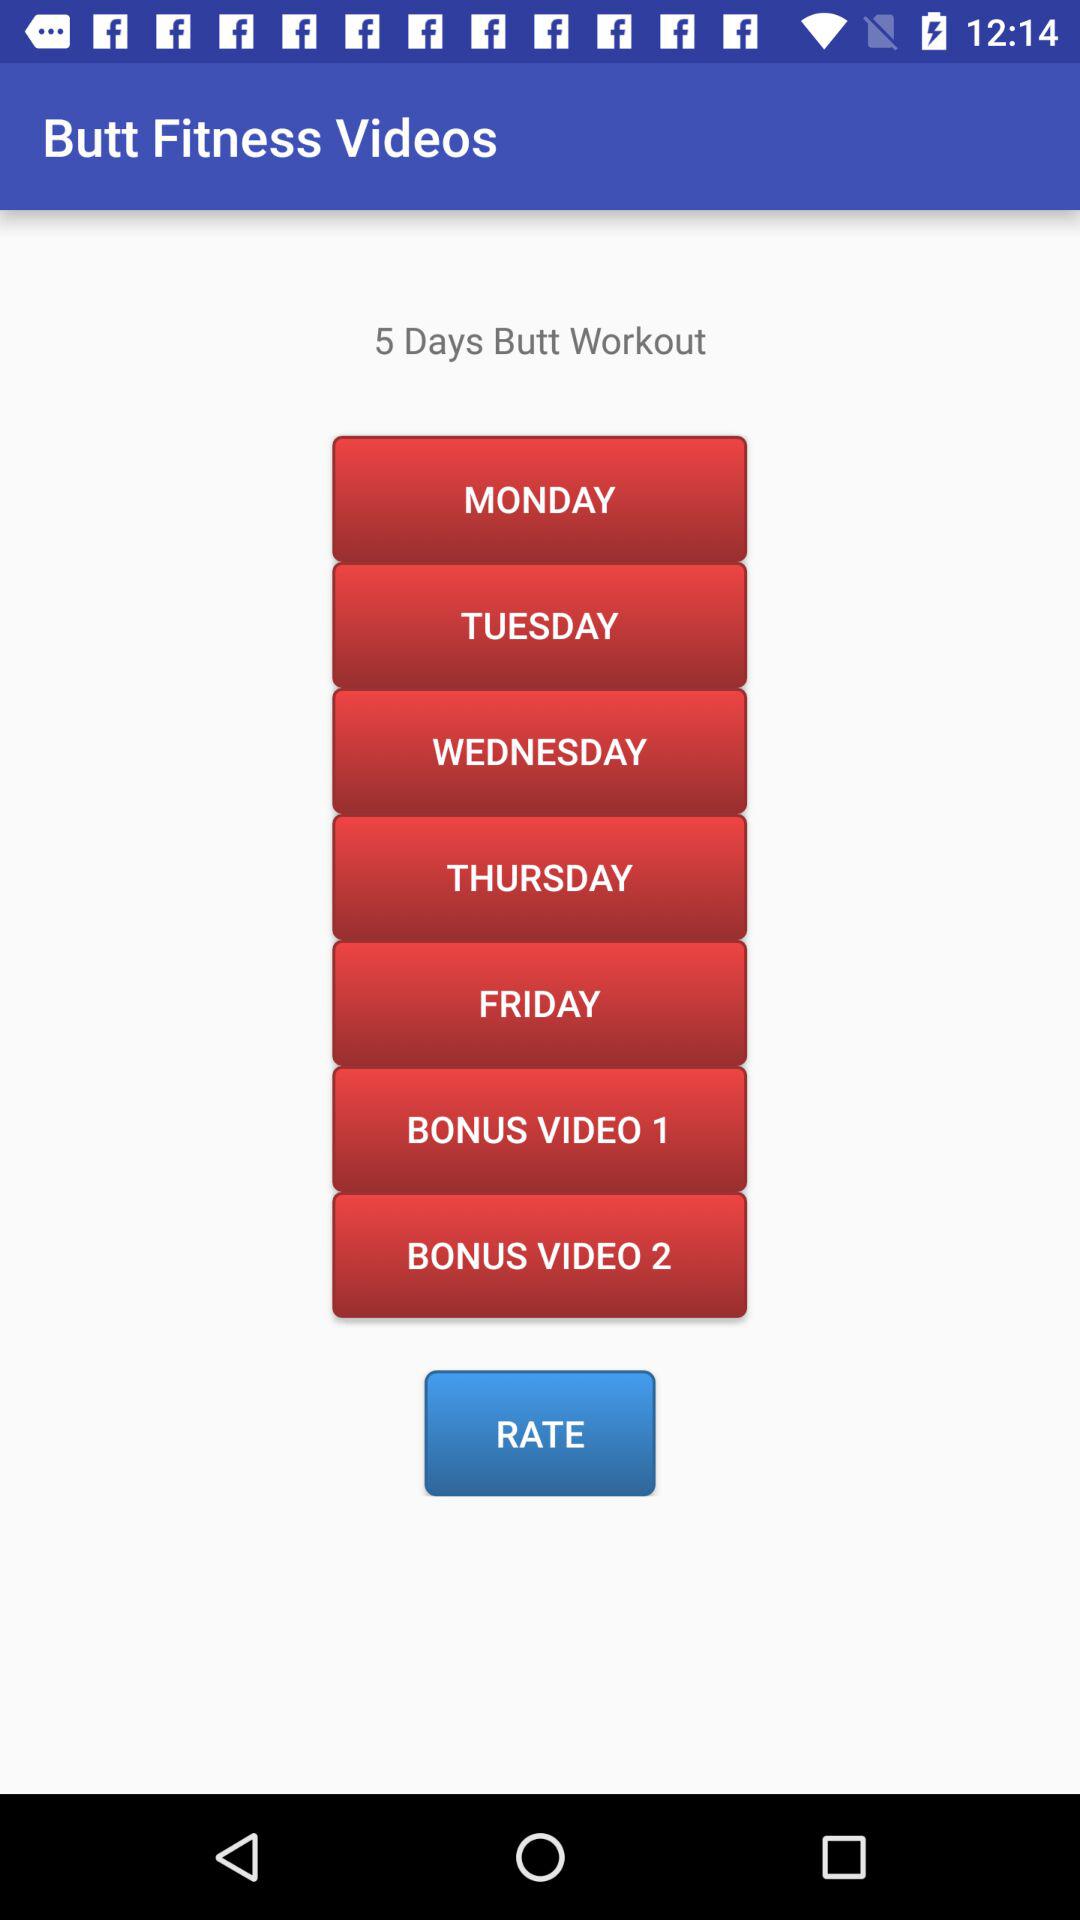 The width and height of the screenshot is (1080, 1920). What do you see at coordinates (539, 1002) in the screenshot?
I see `open friday icon` at bounding box center [539, 1002].